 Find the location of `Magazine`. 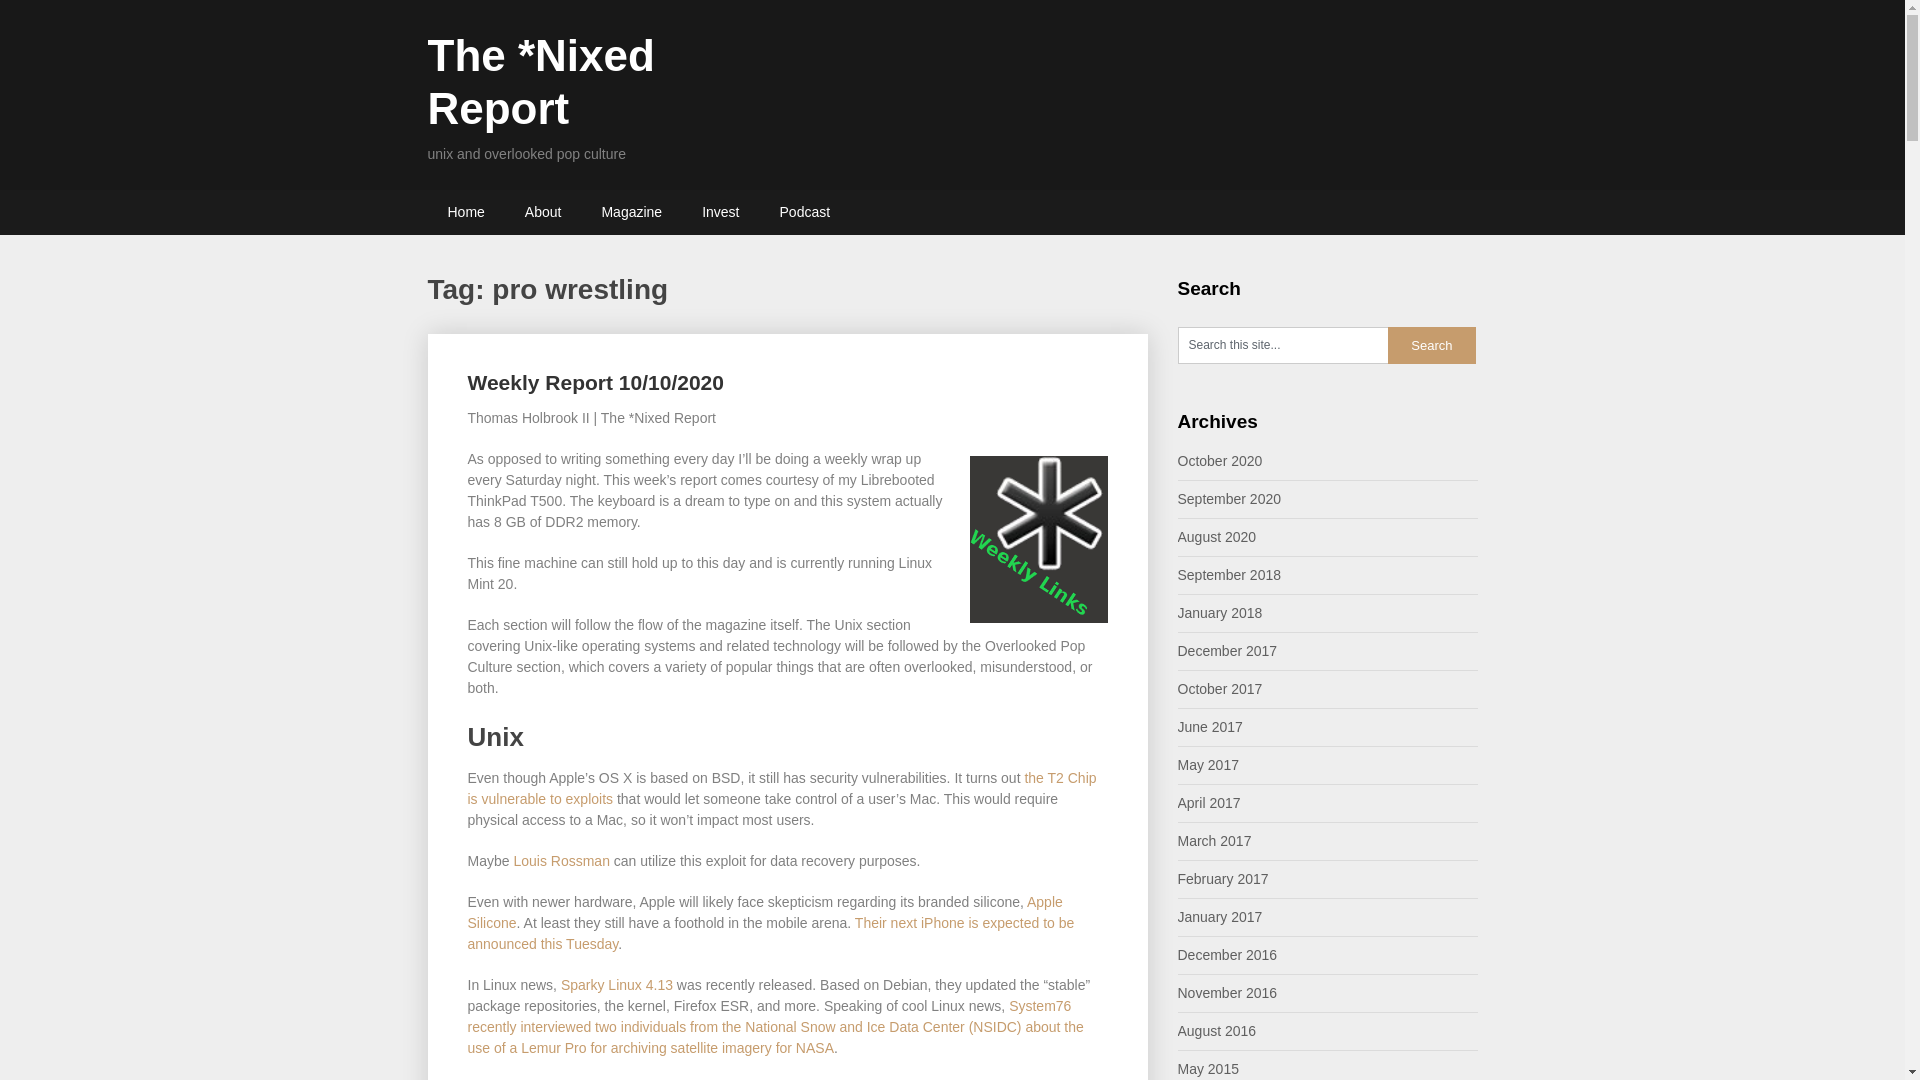

Magazine is located at coordinates (631, 212).